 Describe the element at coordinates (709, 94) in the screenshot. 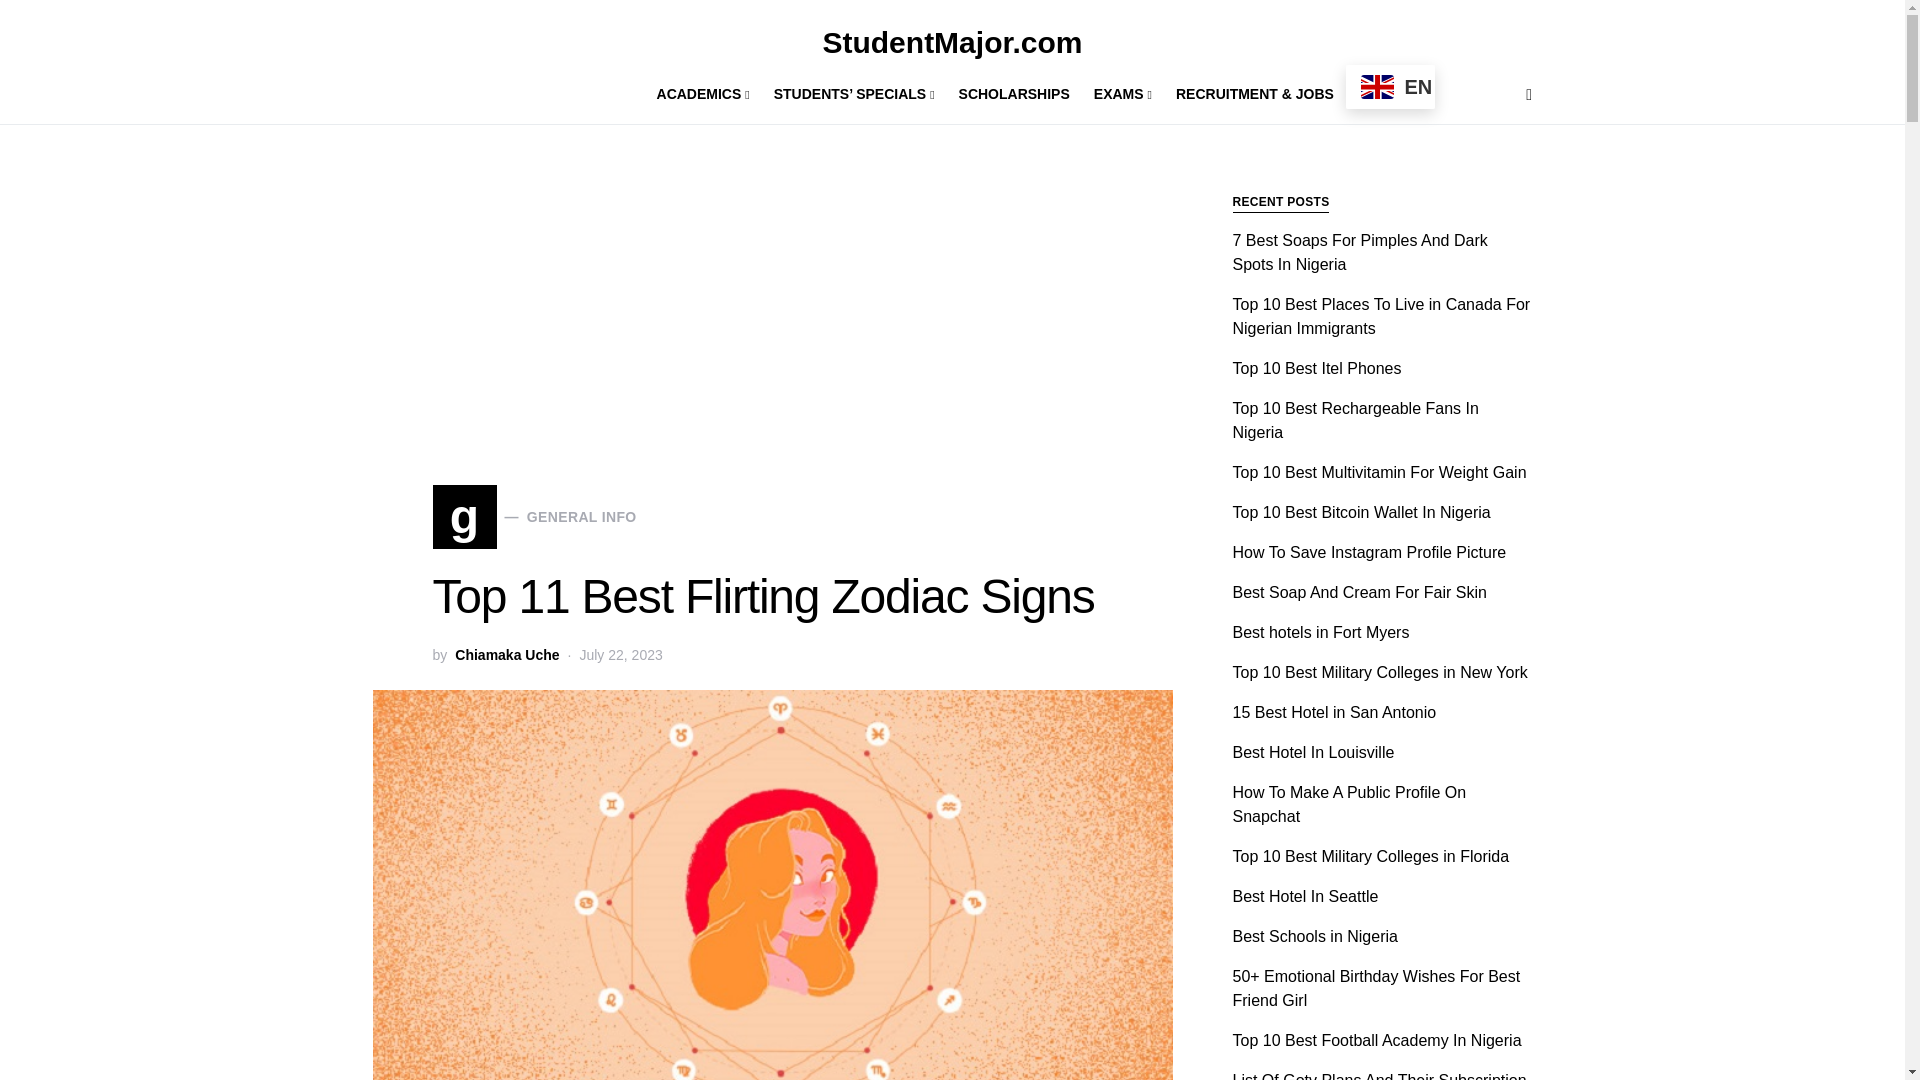

I see `ACADEMICS` at that location.